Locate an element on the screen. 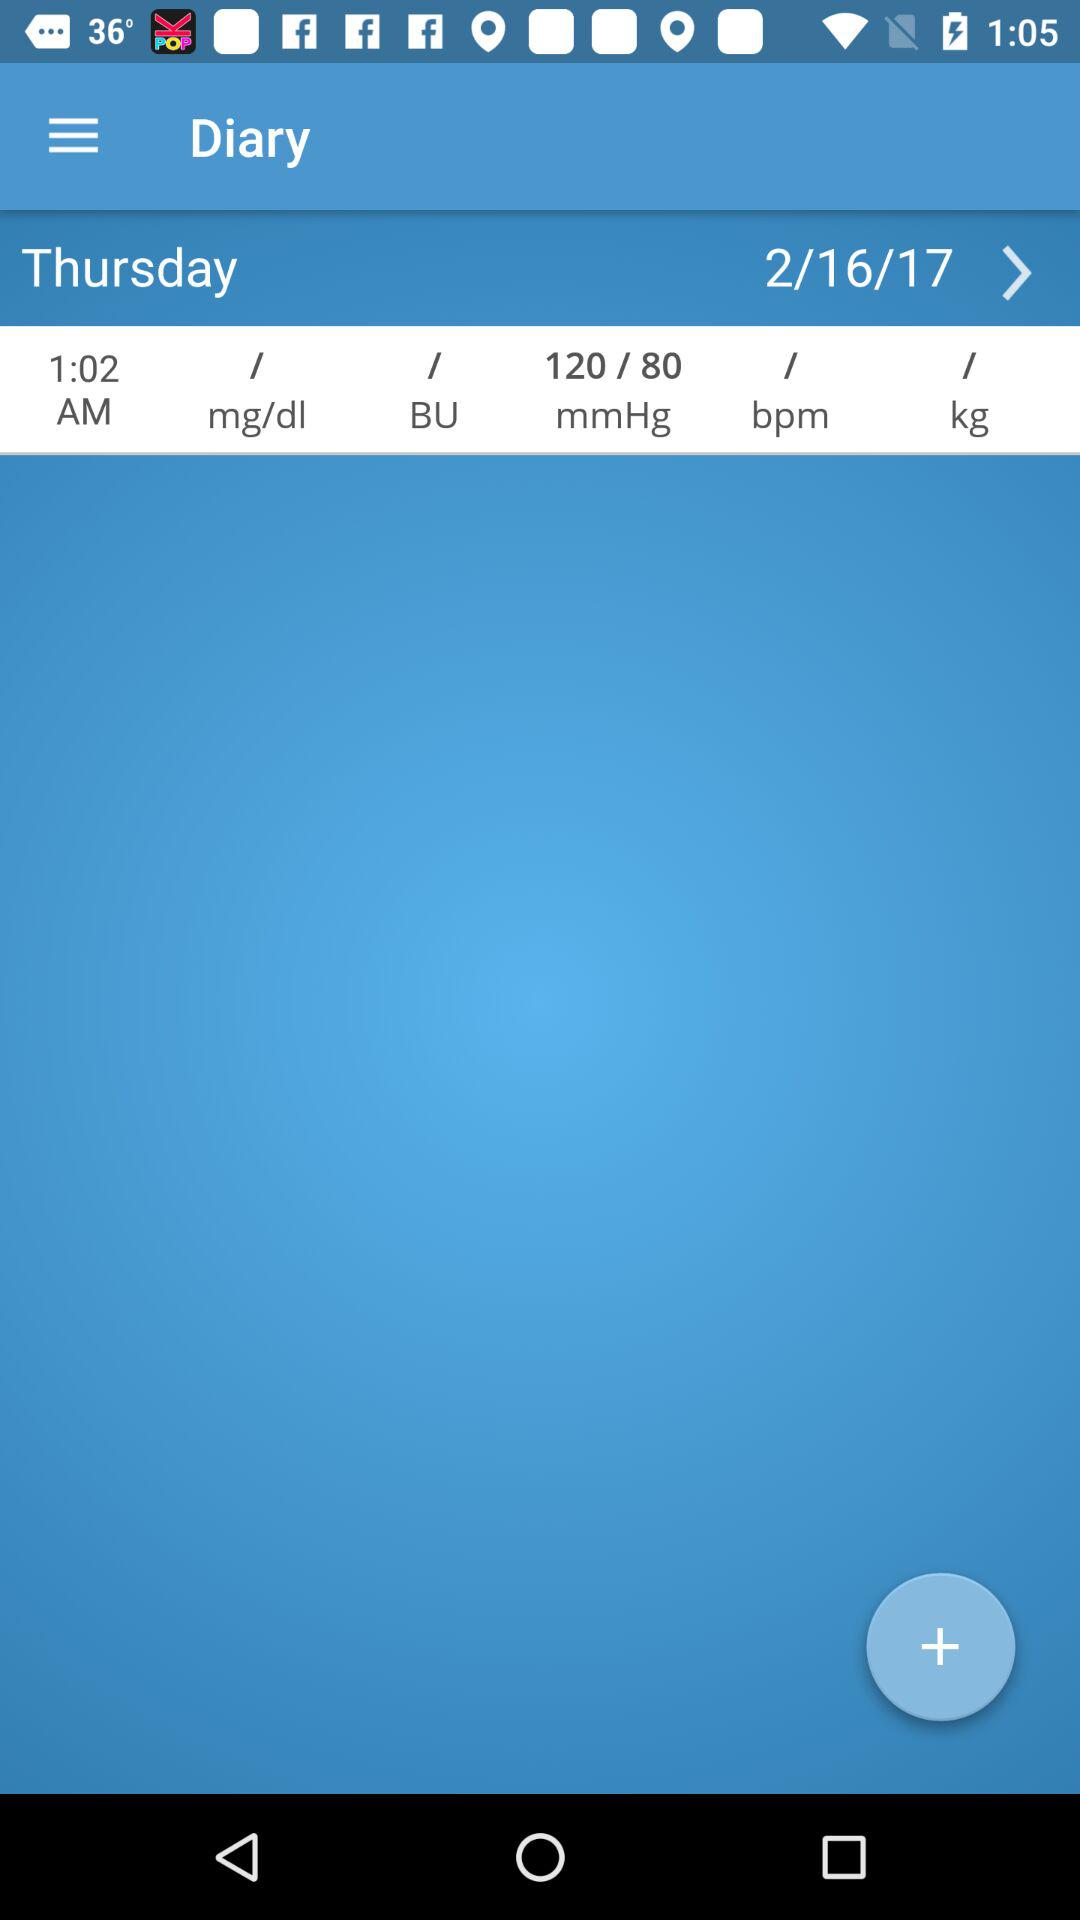  press icon to the left of diary item is located at coordinates (73, 136).